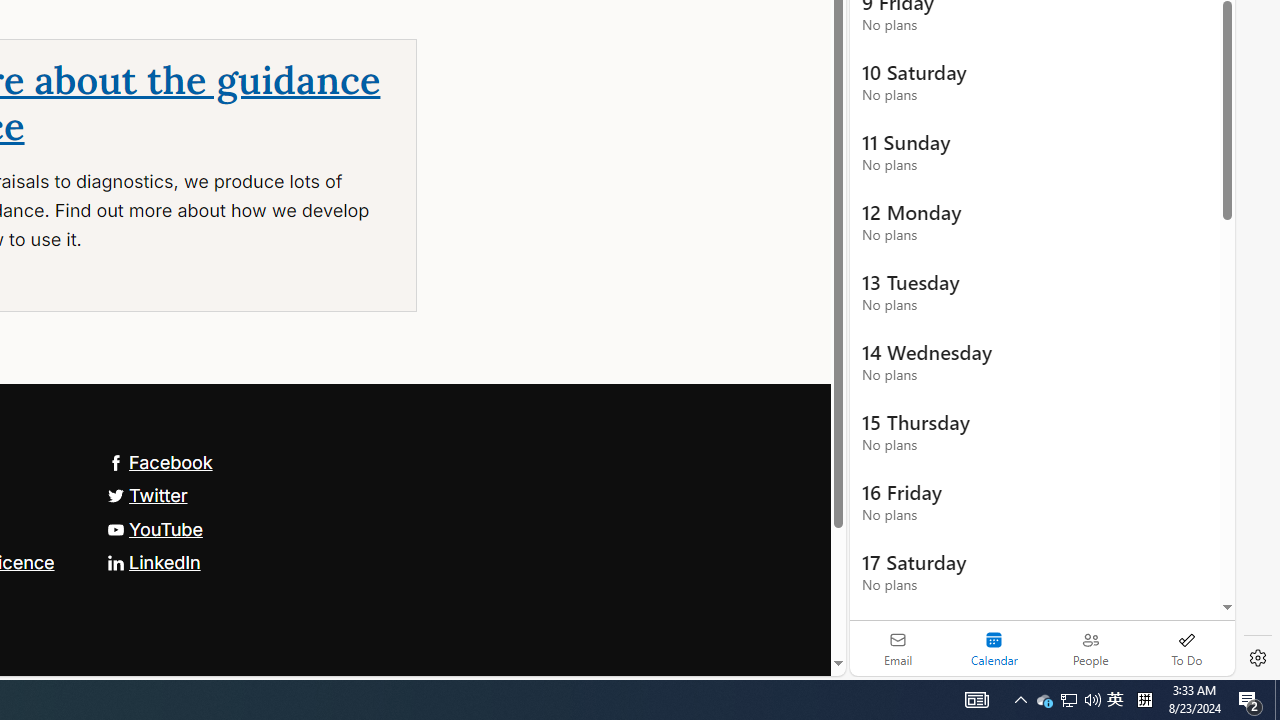 The height and width of the screenshot is (720, 1280). I want to click on Twitter, so click(147, 494).